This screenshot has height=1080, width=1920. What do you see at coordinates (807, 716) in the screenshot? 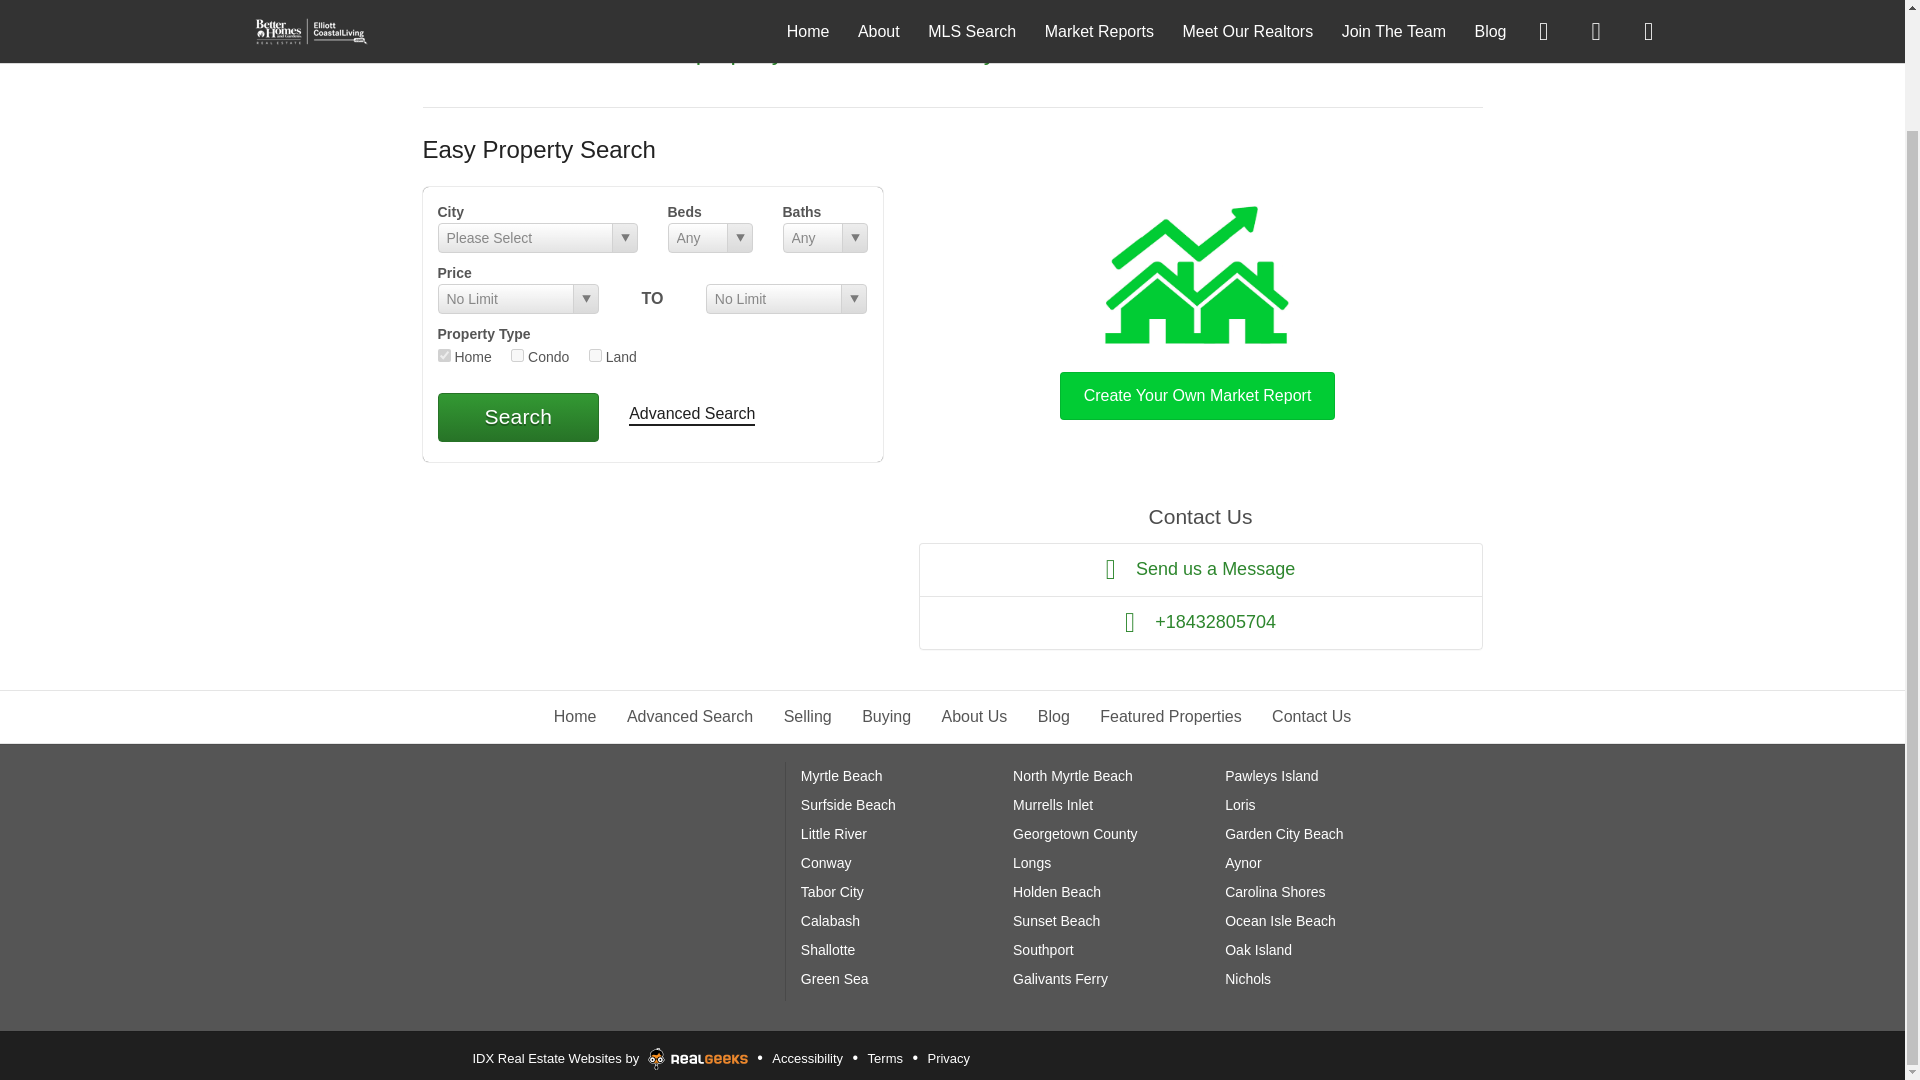
I see `Selling` at bounding box center [807, 716].